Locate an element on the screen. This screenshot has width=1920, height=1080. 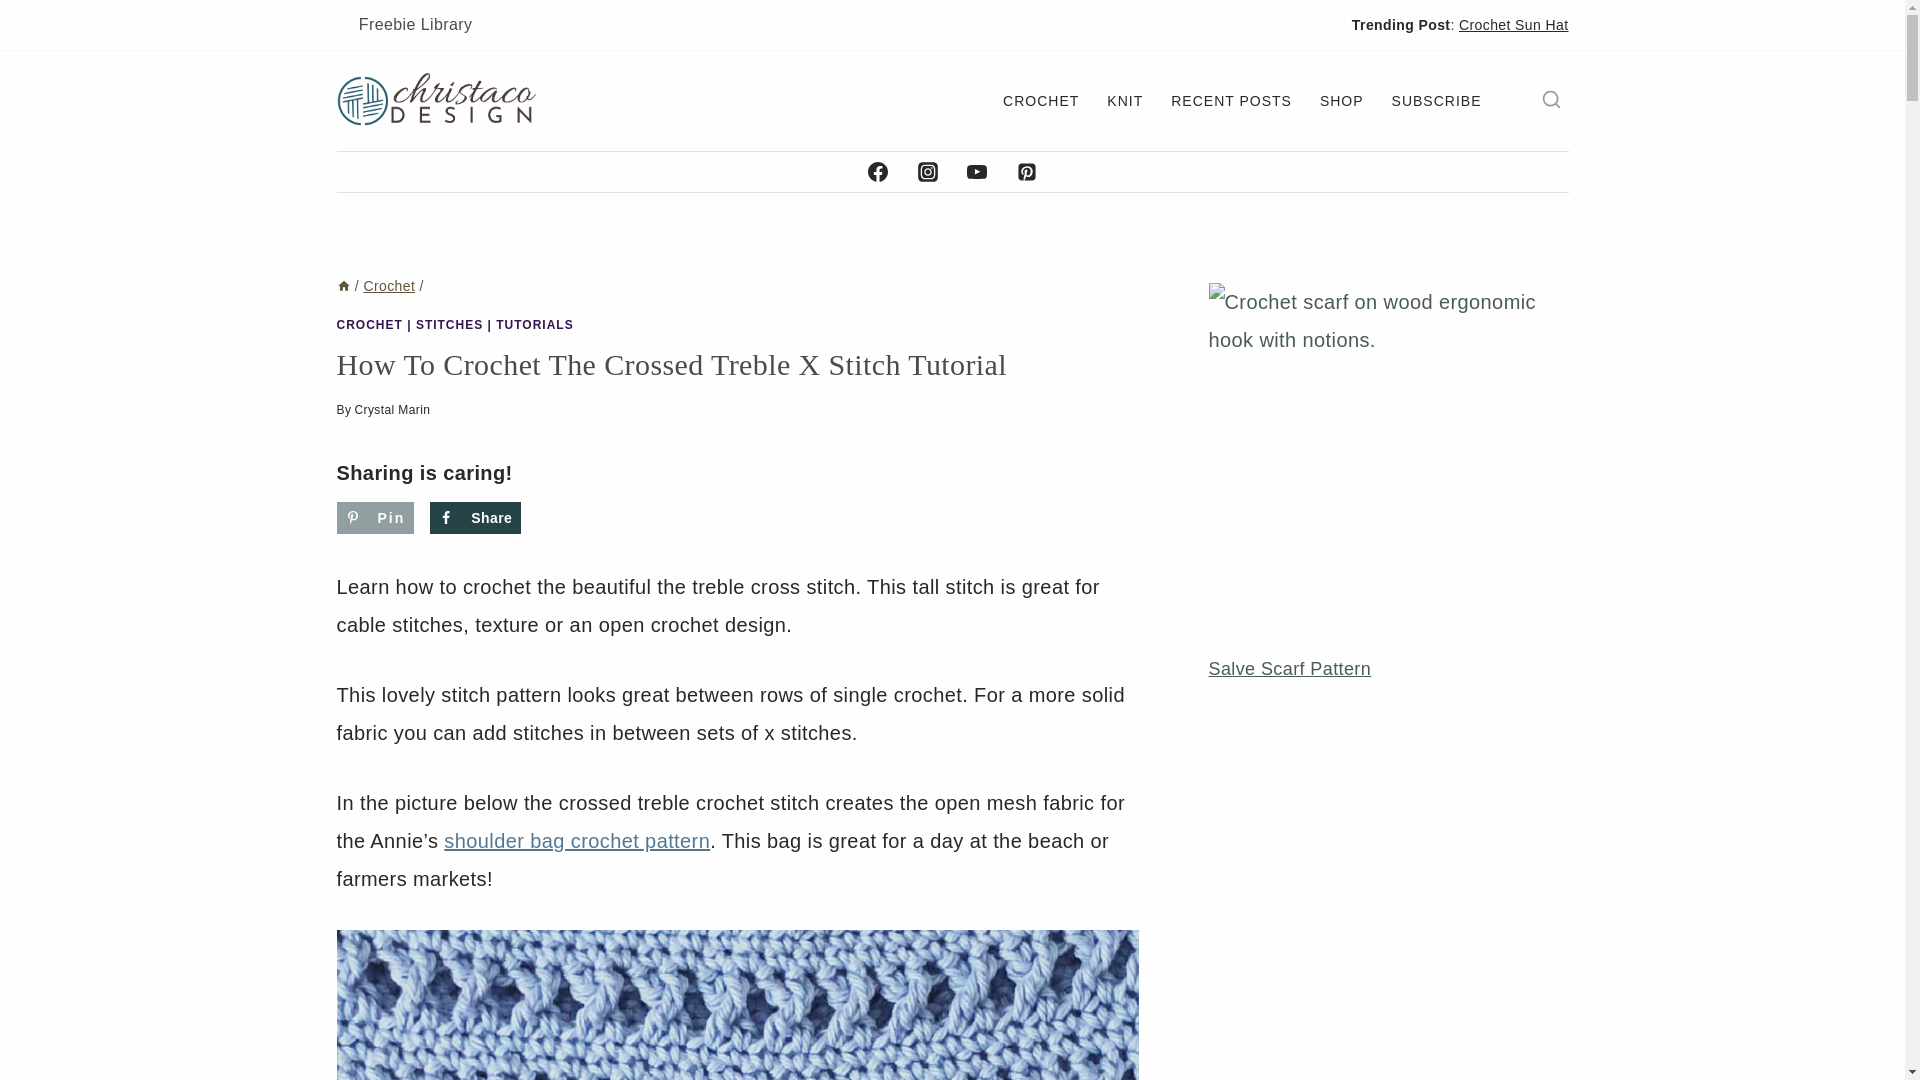
STITCHES is located at coordinates (450, 324).